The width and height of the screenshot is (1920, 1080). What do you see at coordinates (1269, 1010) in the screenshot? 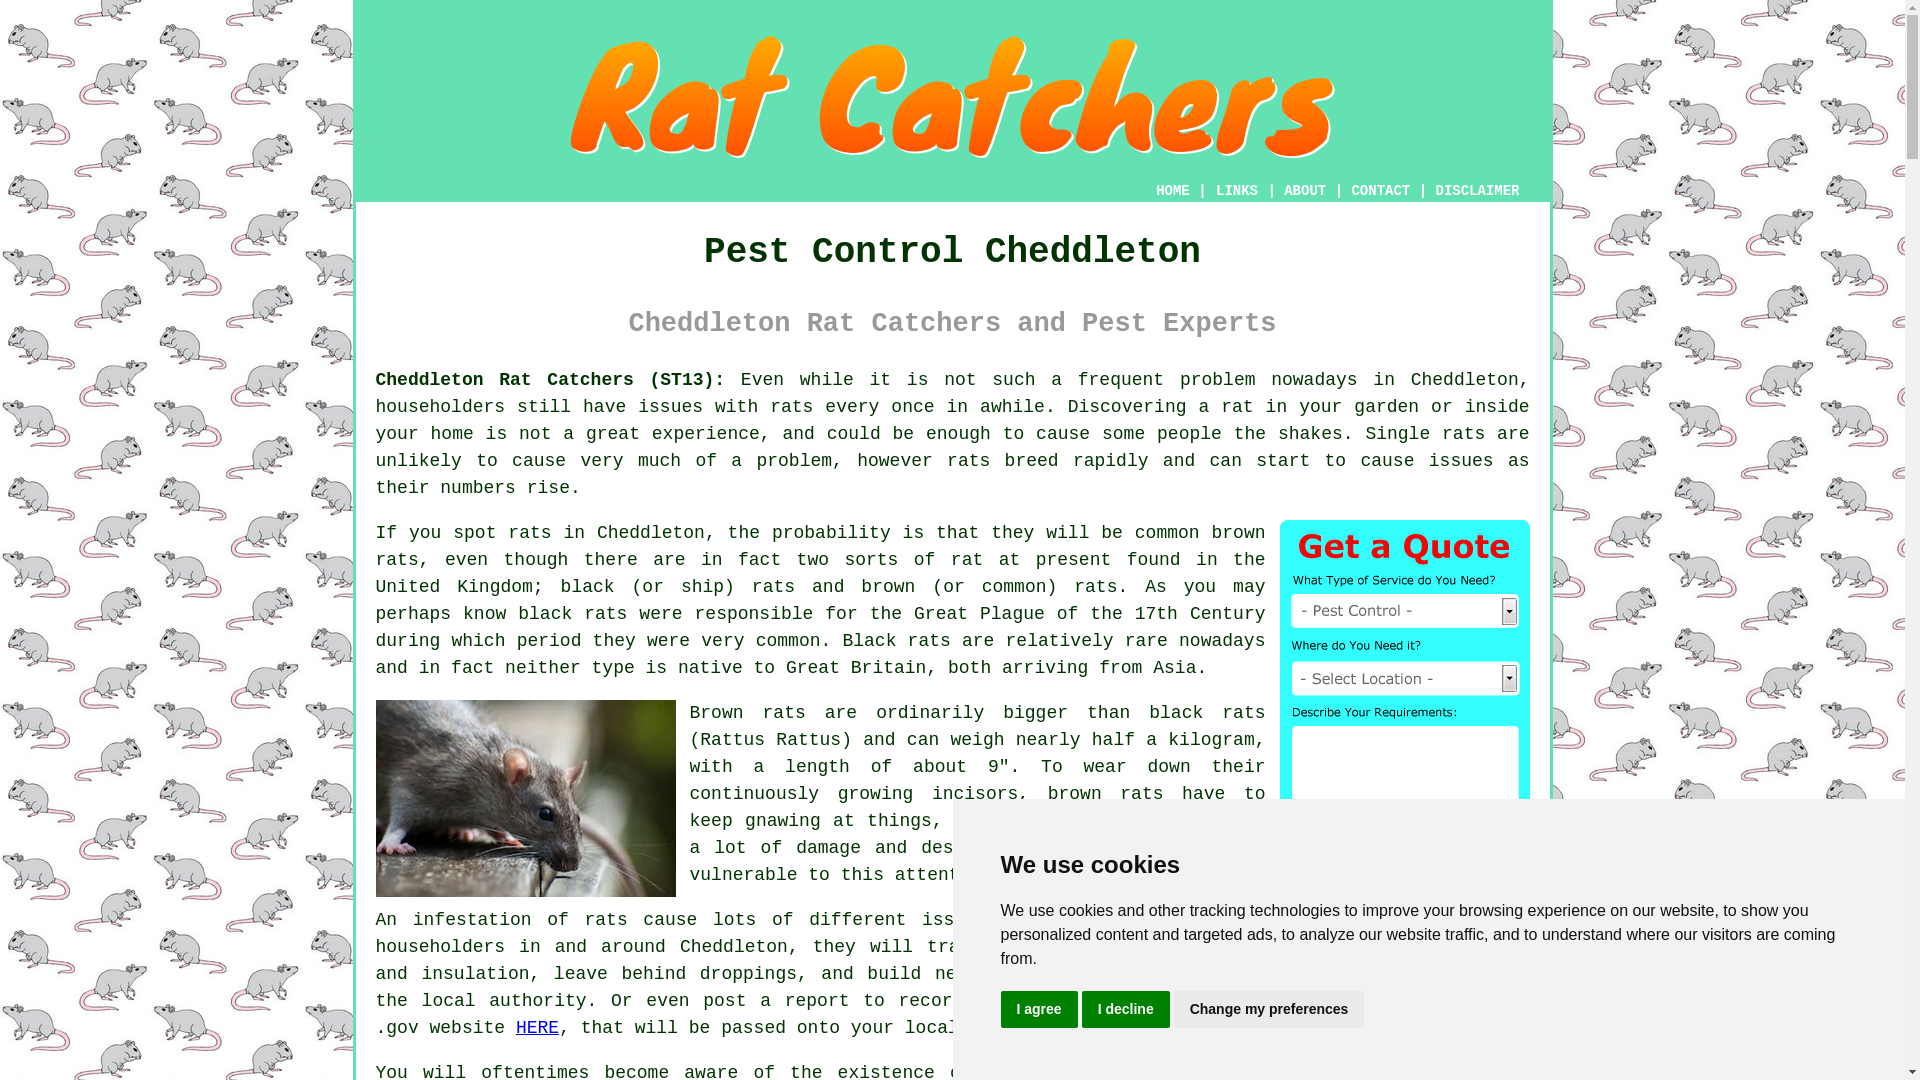
I see `Change my preferences` at bounding box center [1269, 1010].